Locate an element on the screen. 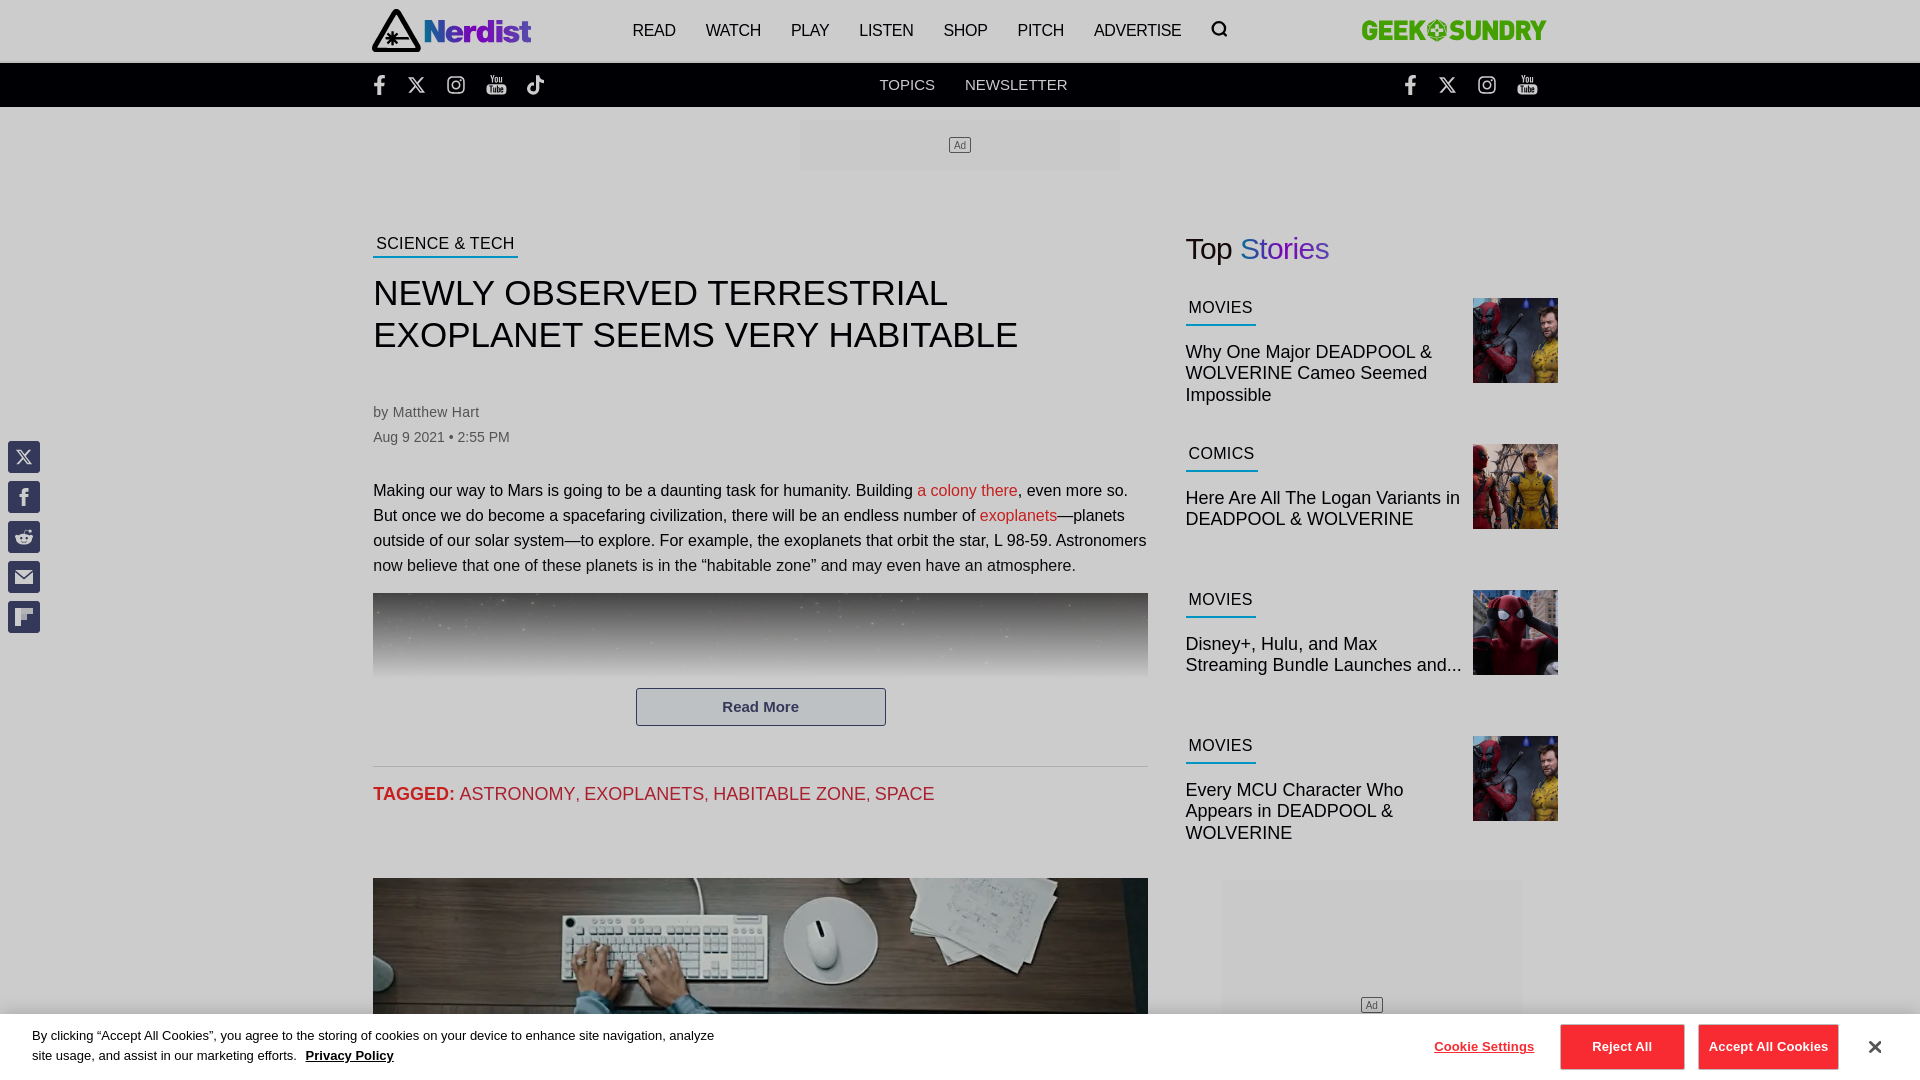 Image resolution: width=1920 pixels, height=1080 pixels. Youtube Nerdist is located at coordinates (496, 84).